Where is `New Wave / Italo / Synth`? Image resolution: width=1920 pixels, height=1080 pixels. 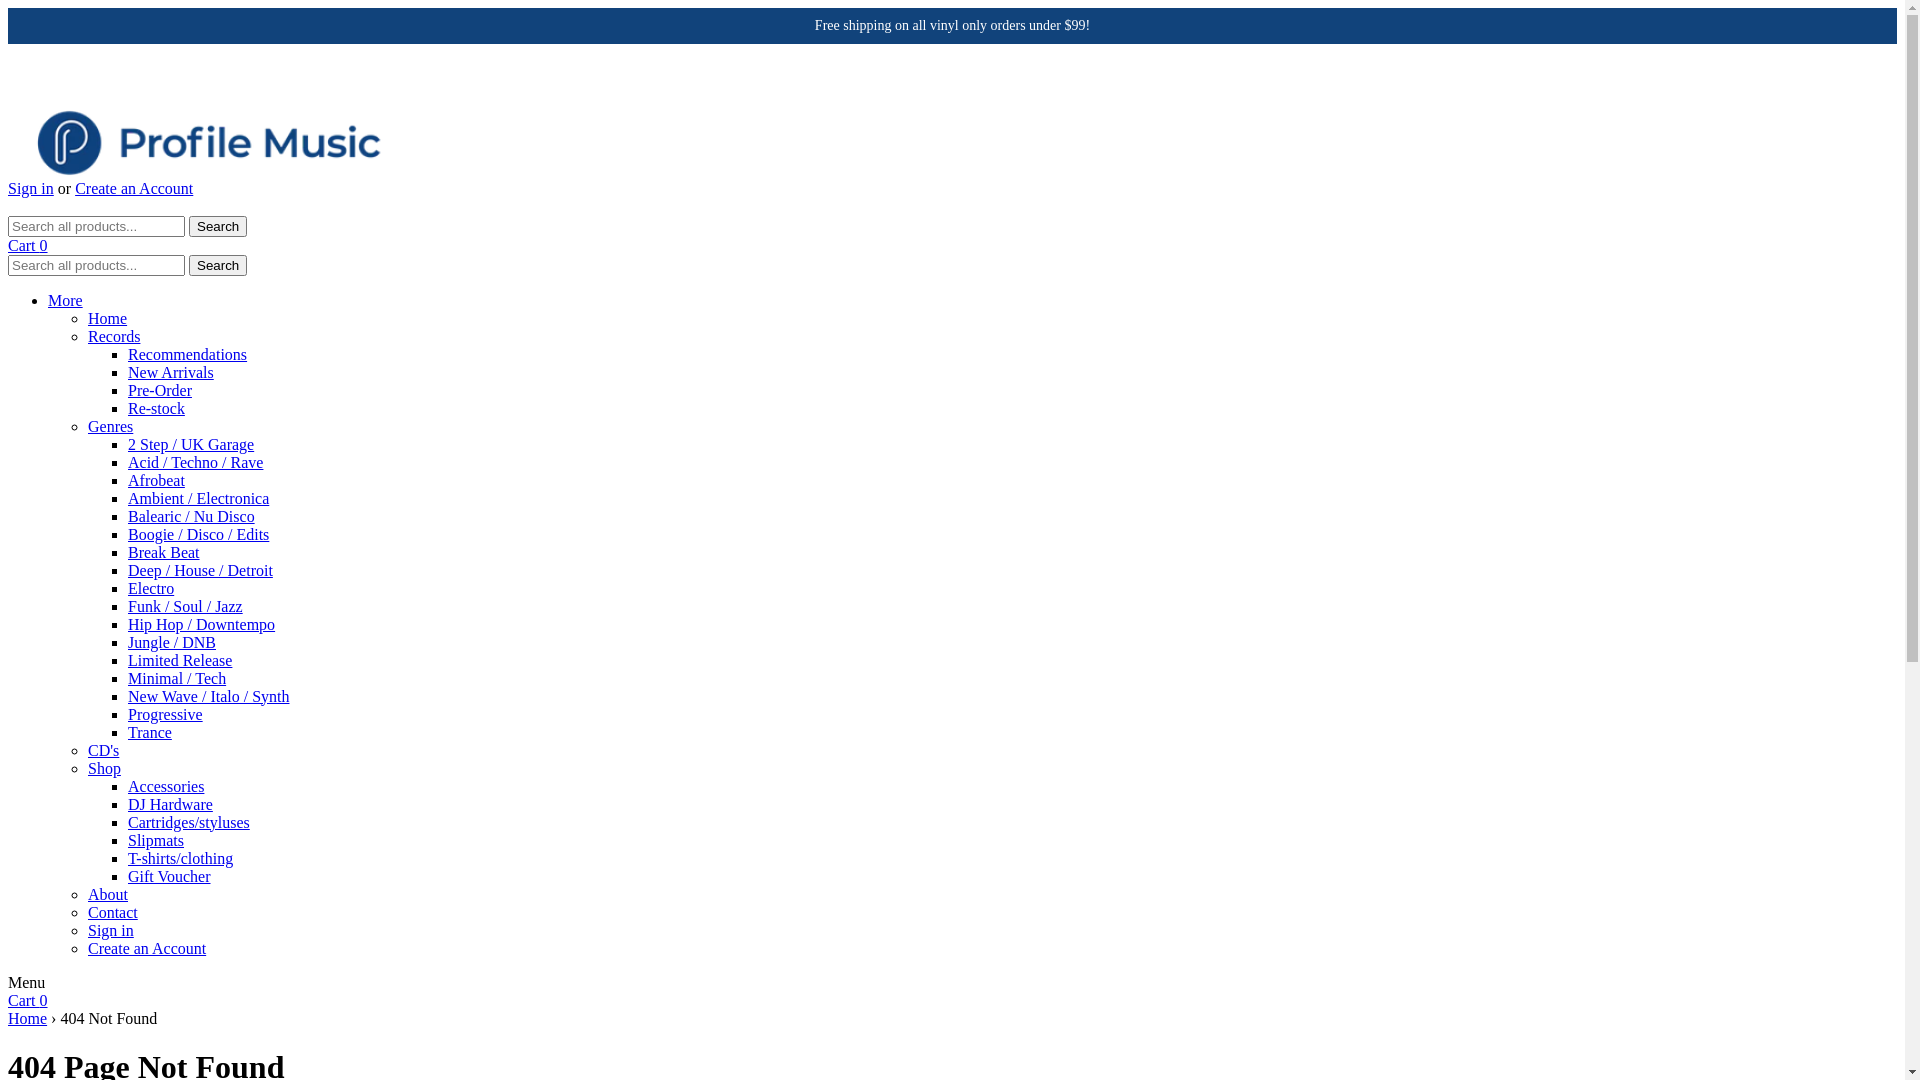 New Wave / Italo / Synth is located at coordinates (209, 696).